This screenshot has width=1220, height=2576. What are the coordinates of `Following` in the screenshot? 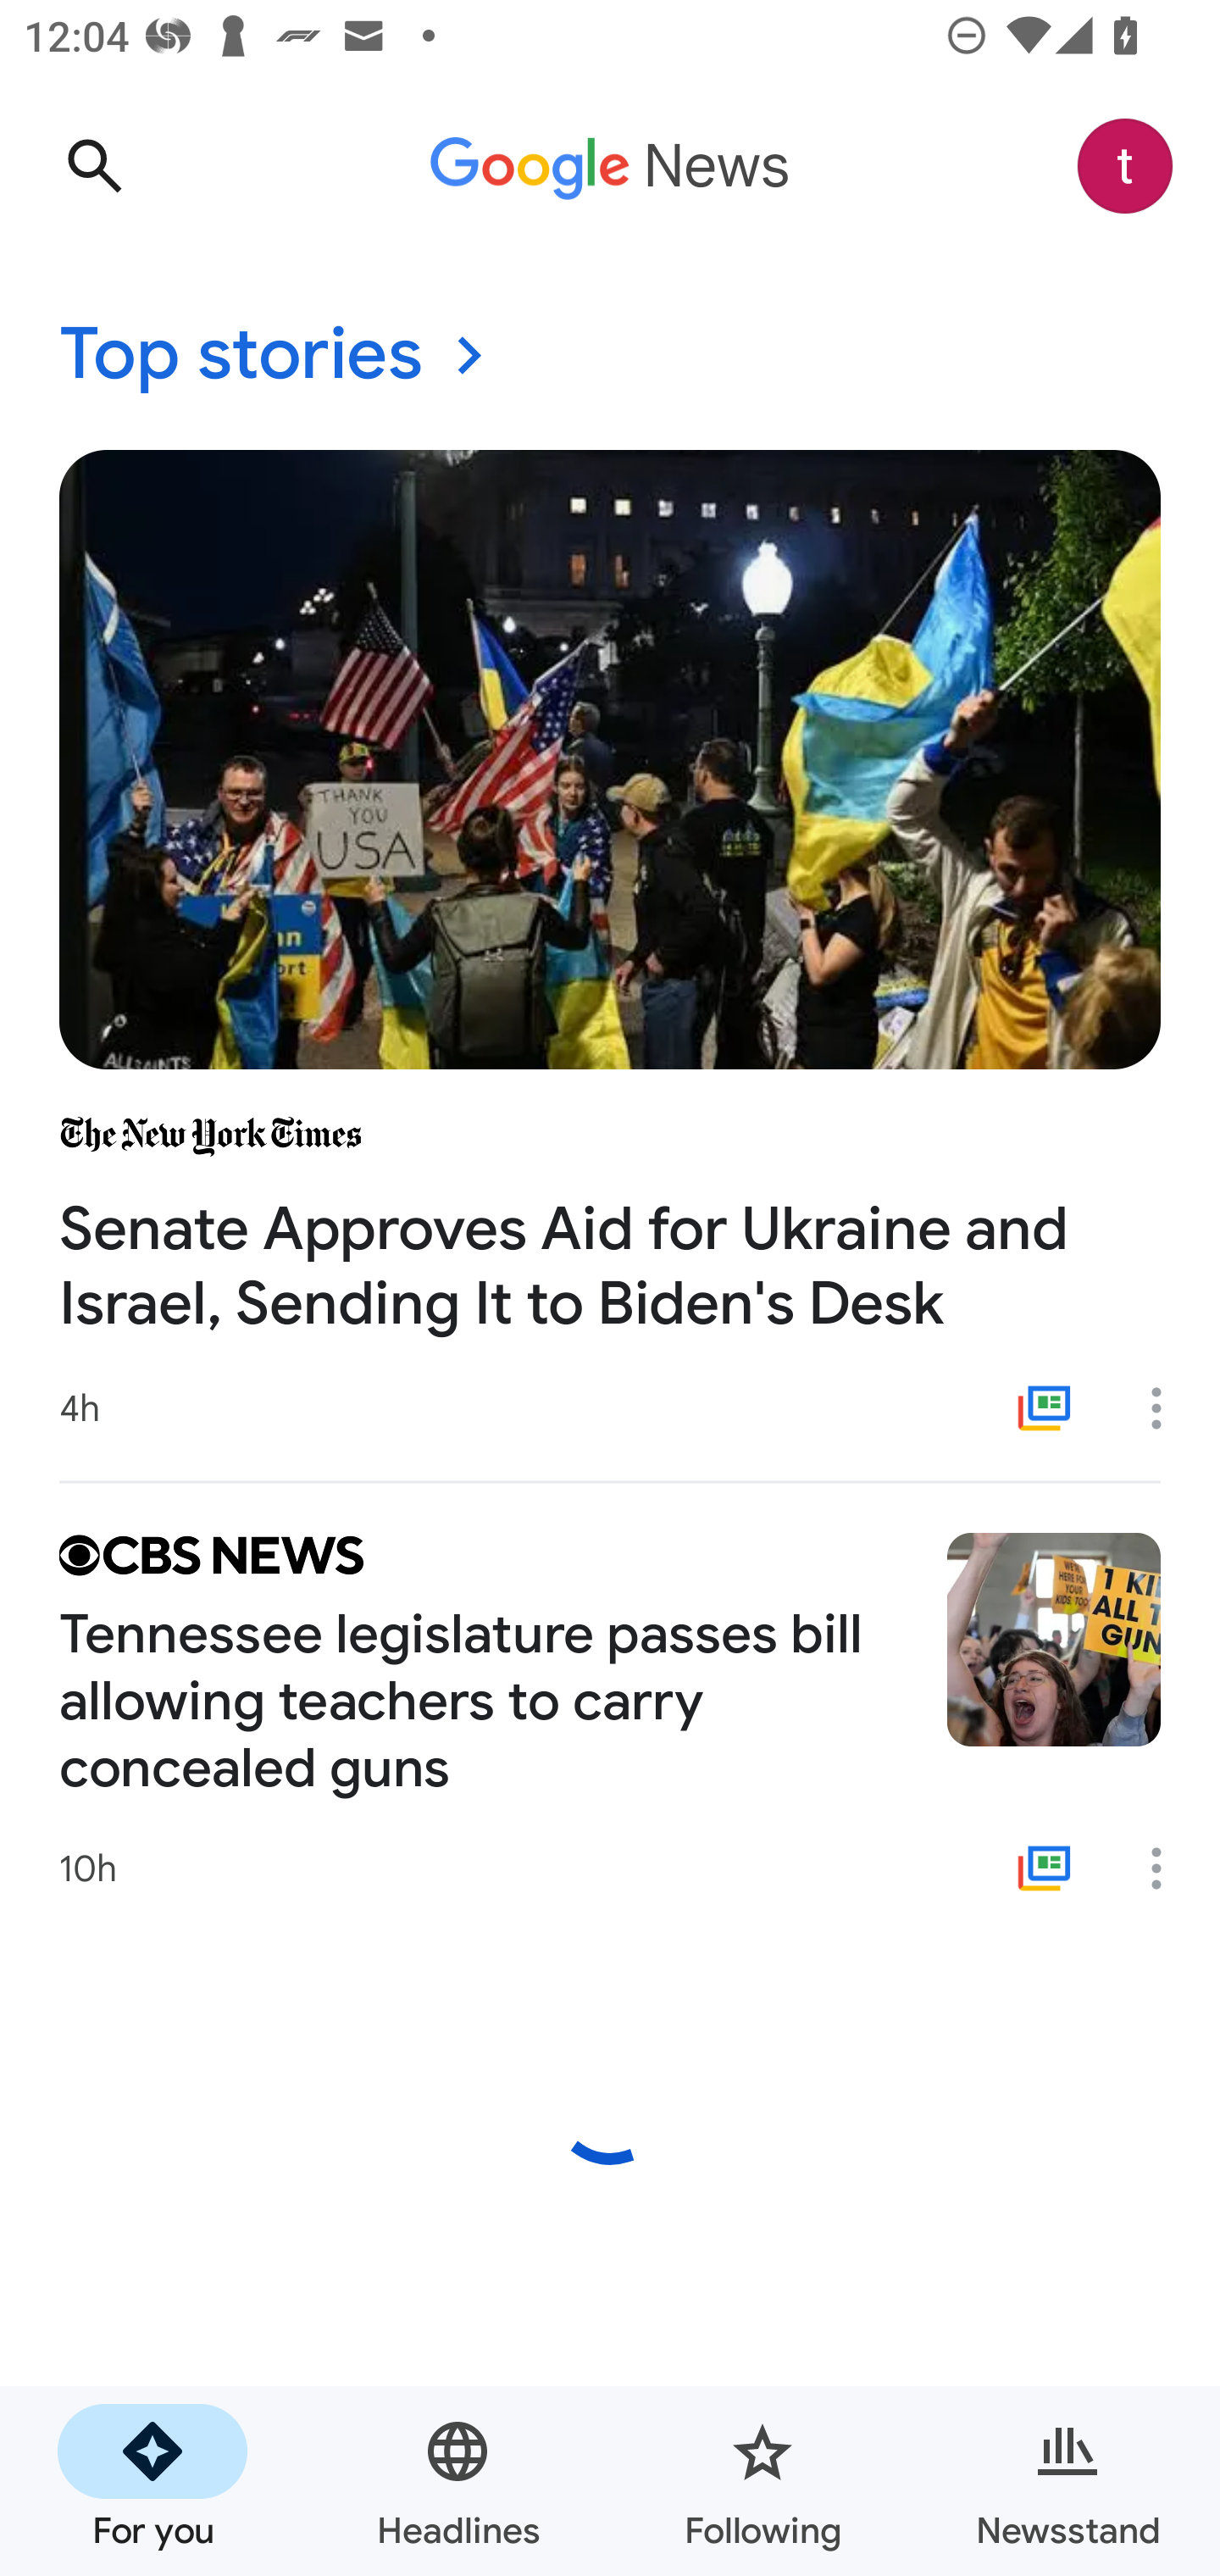 It's located at (762, 2481).